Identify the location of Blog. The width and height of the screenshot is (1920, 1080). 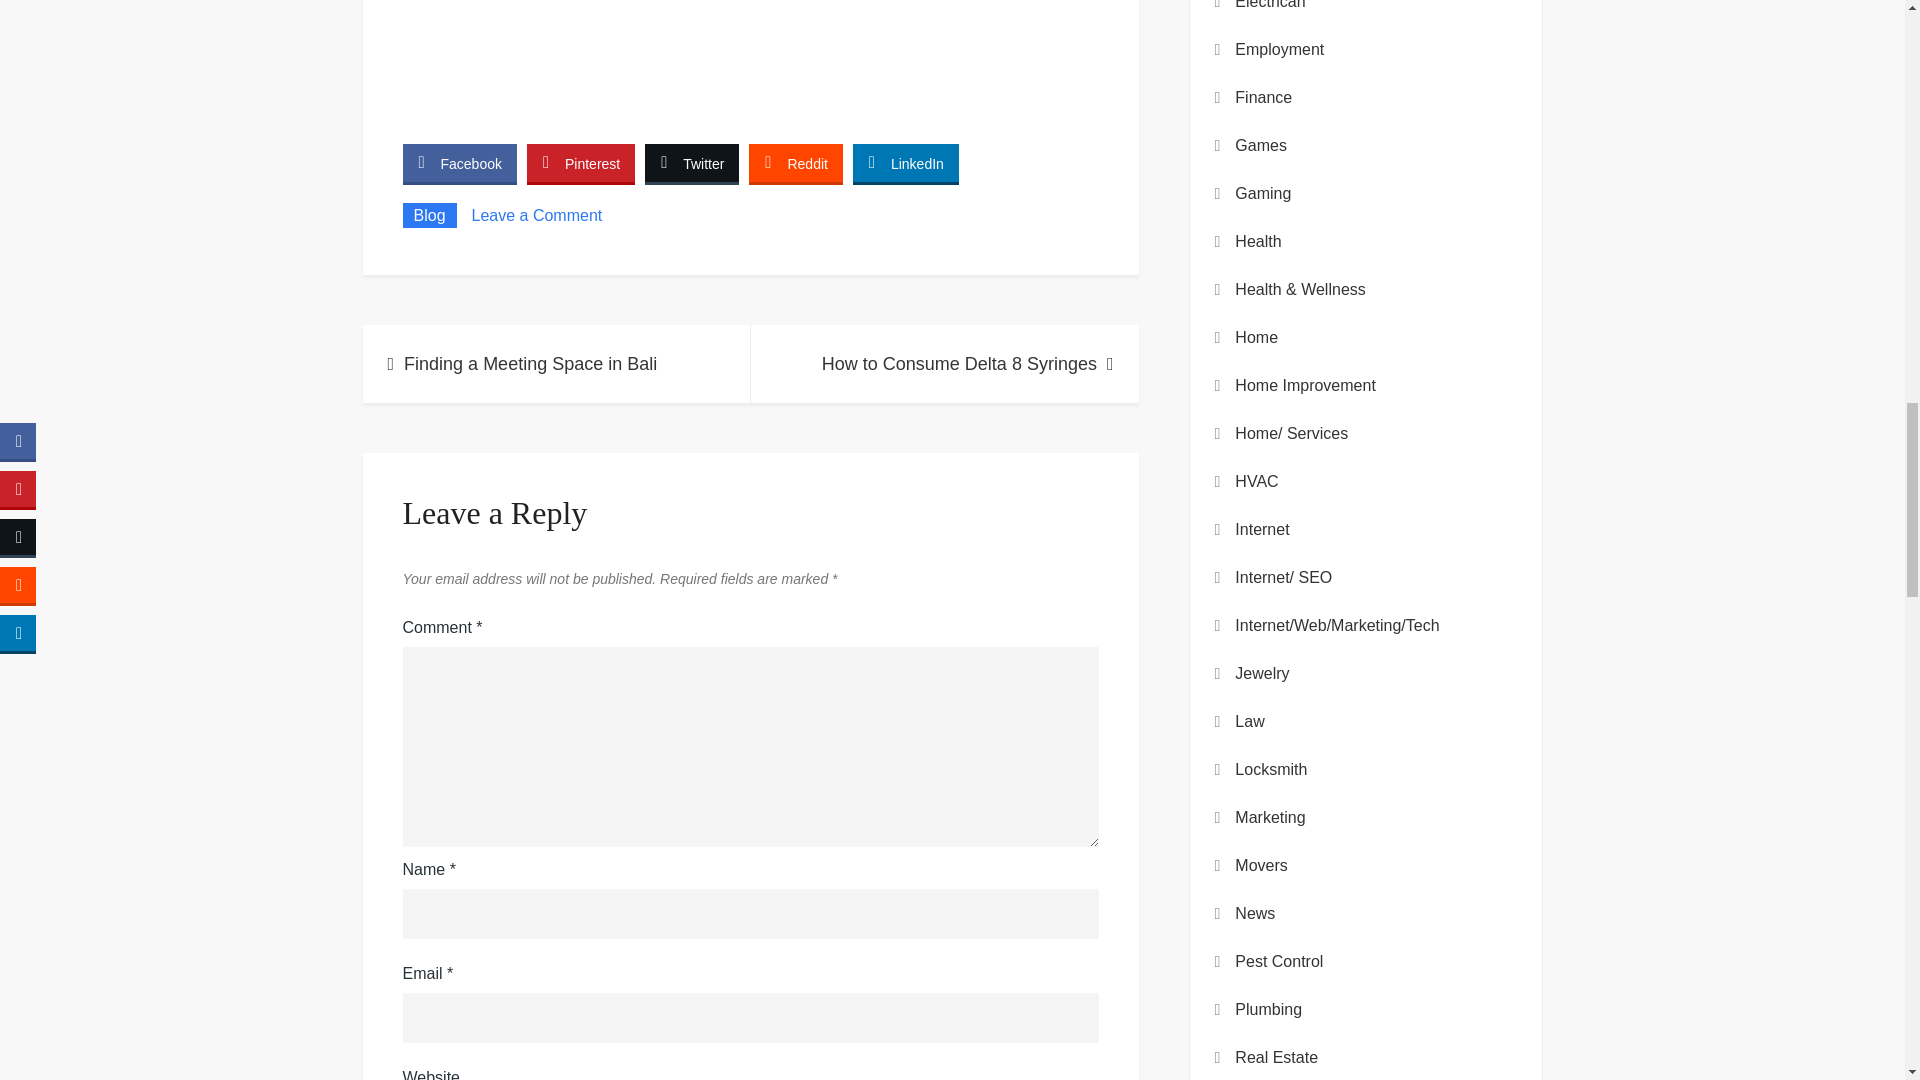
(428, 215).